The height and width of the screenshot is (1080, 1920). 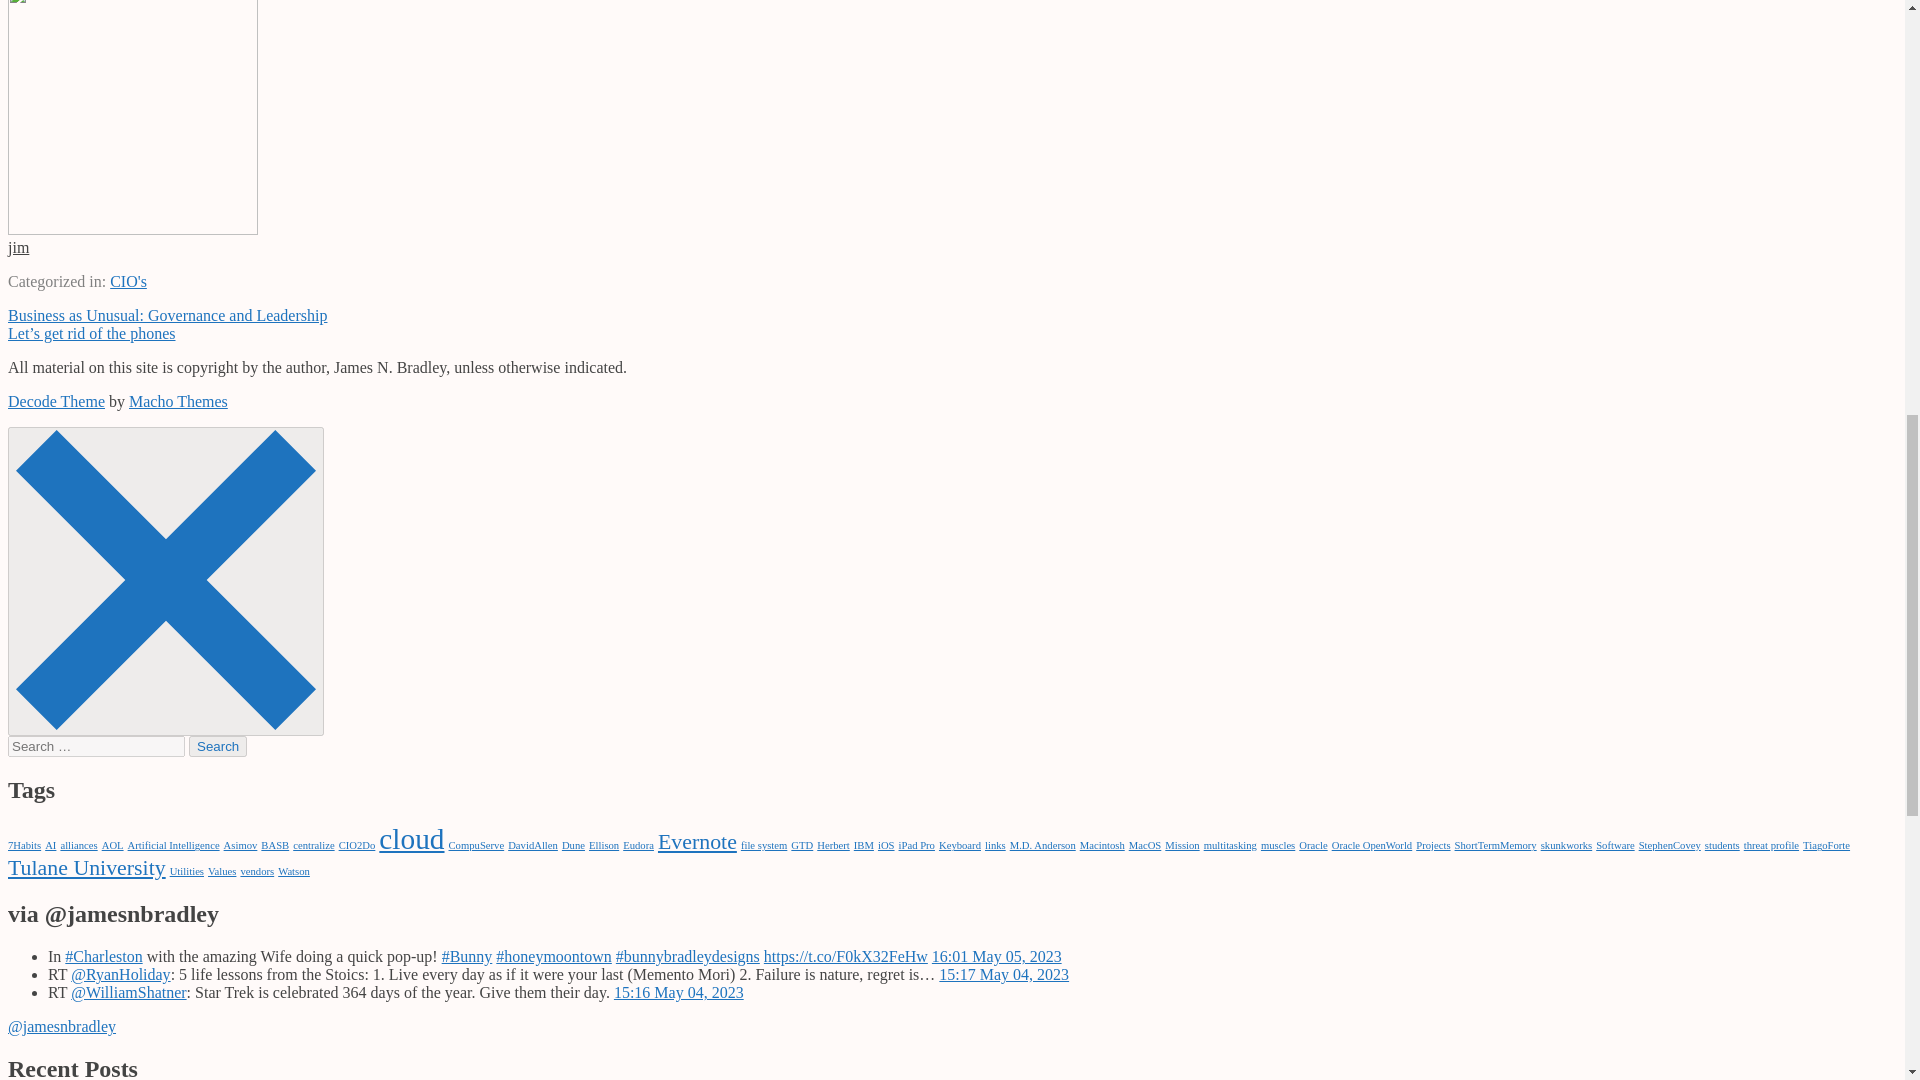 What do you see at coordinates (764, 846) in the screenshot?
I see `file system` at bounding box center [764, 846].